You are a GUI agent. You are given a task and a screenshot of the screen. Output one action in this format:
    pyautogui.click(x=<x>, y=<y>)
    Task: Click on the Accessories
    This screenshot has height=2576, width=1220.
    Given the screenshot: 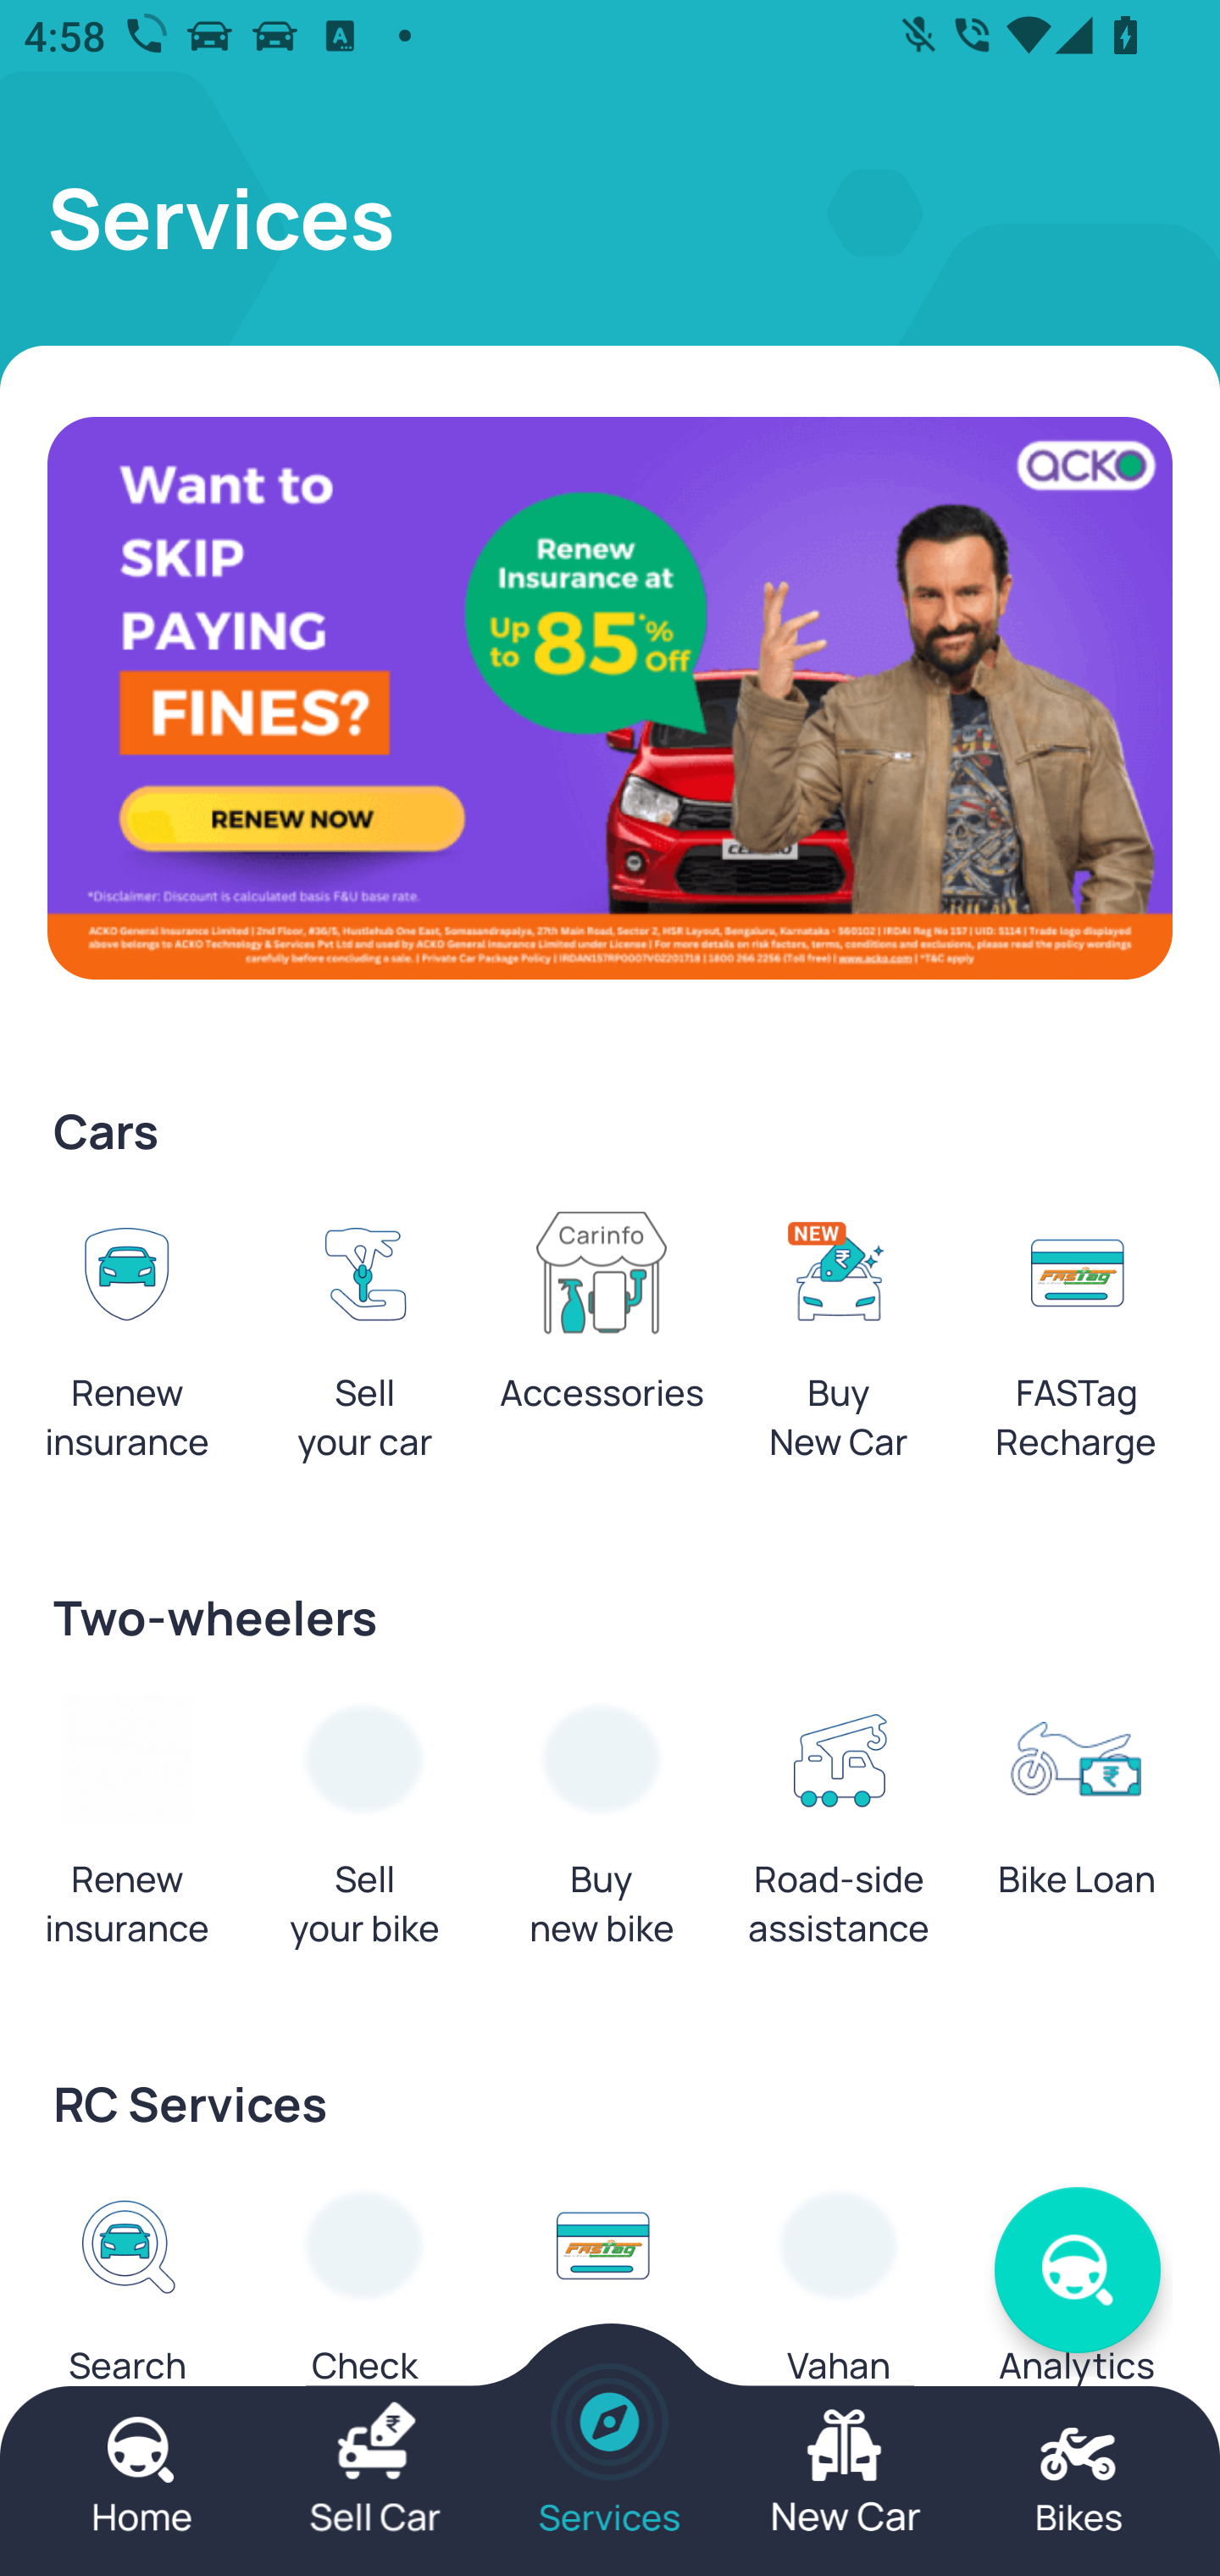 What is the action you would take?
    pyautogui.click(x=602, y=1320)
    